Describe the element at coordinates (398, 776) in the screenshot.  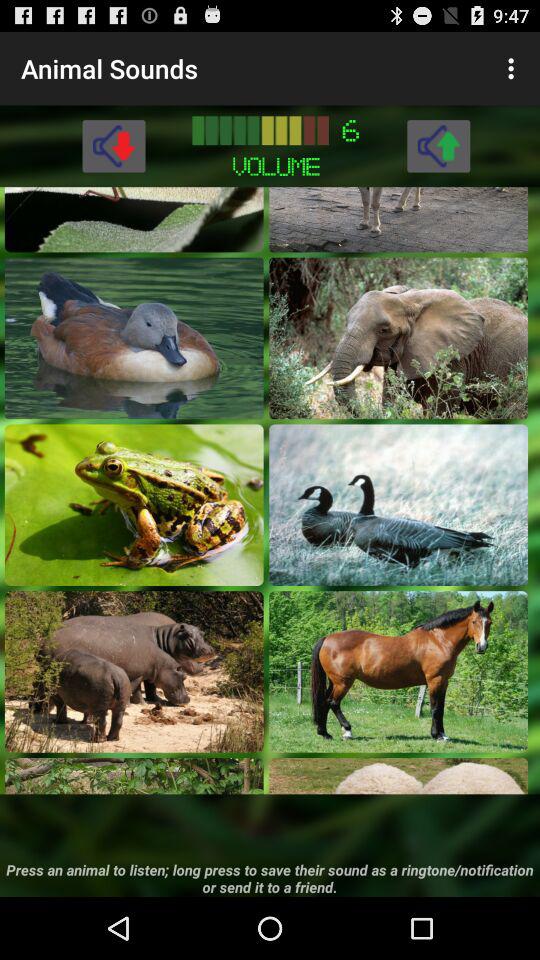
I see `image selection` at that location.